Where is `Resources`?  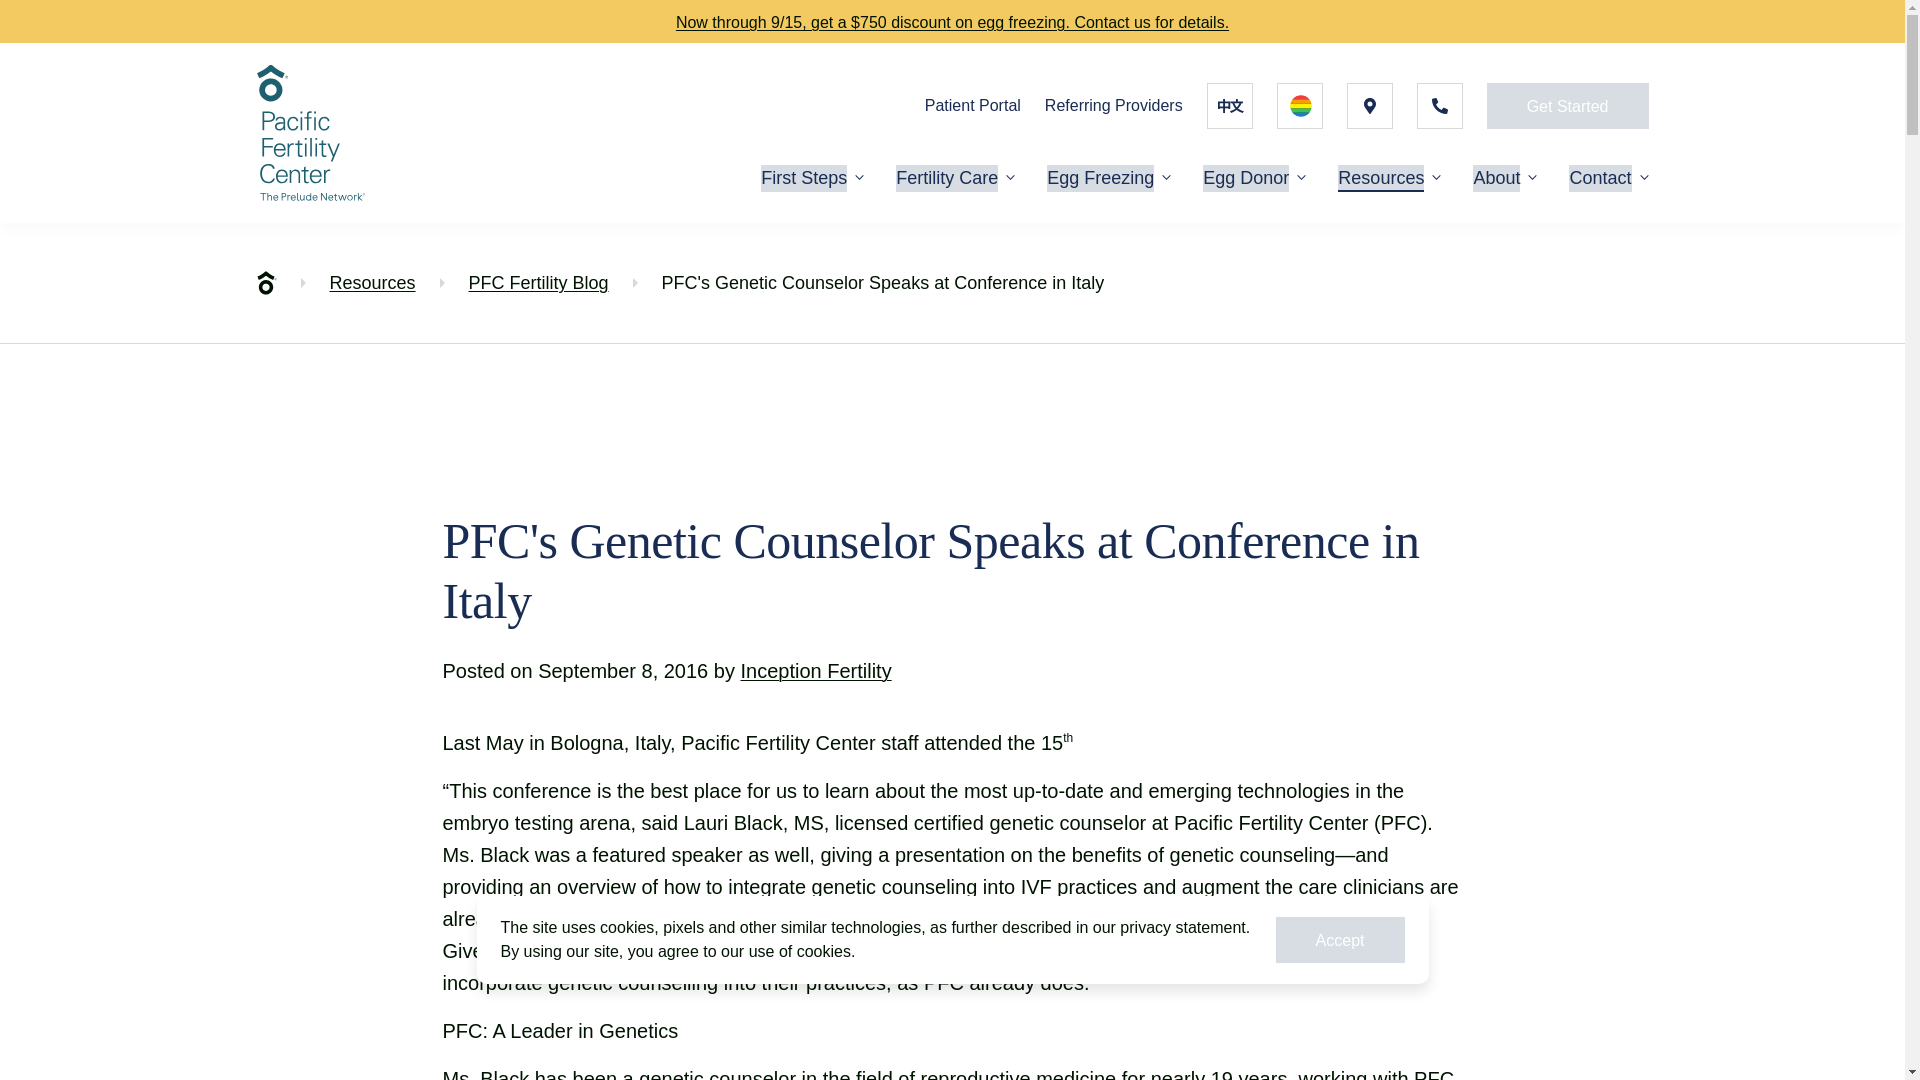
Resources is located at coordinates (1381, 178).